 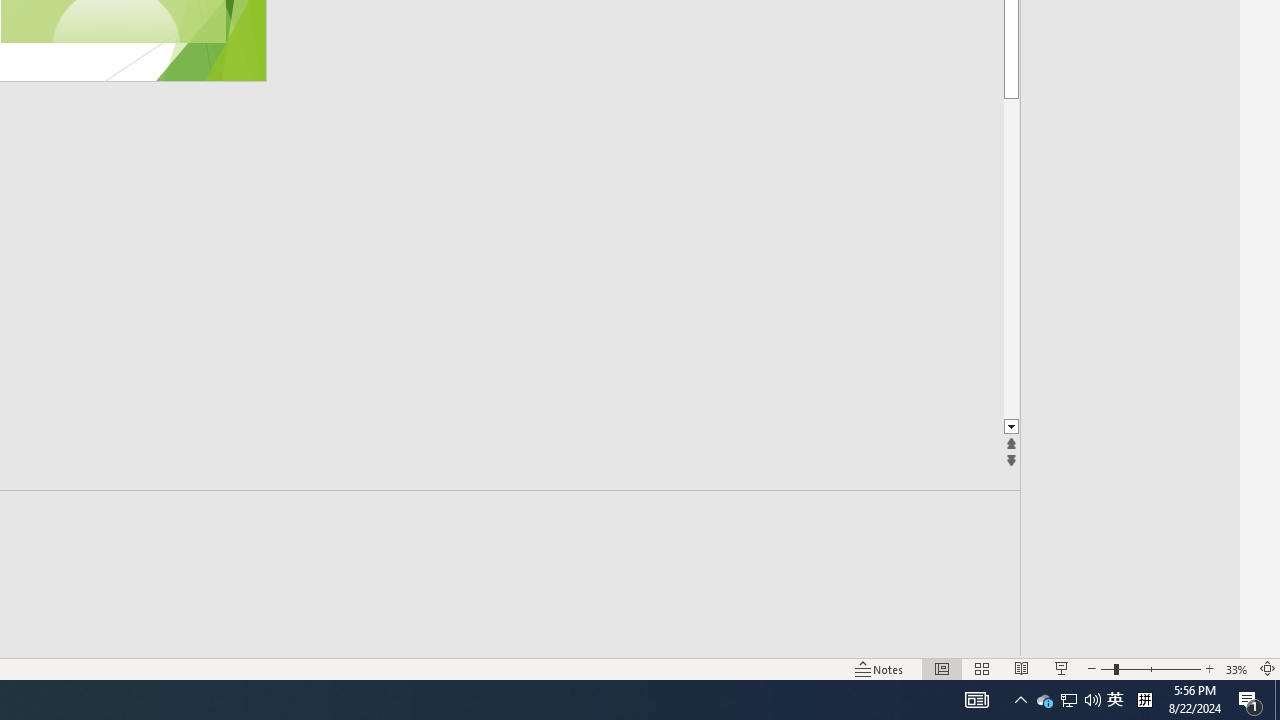 I want to click on Zoom to Fit , so click(x=1268, y=668).